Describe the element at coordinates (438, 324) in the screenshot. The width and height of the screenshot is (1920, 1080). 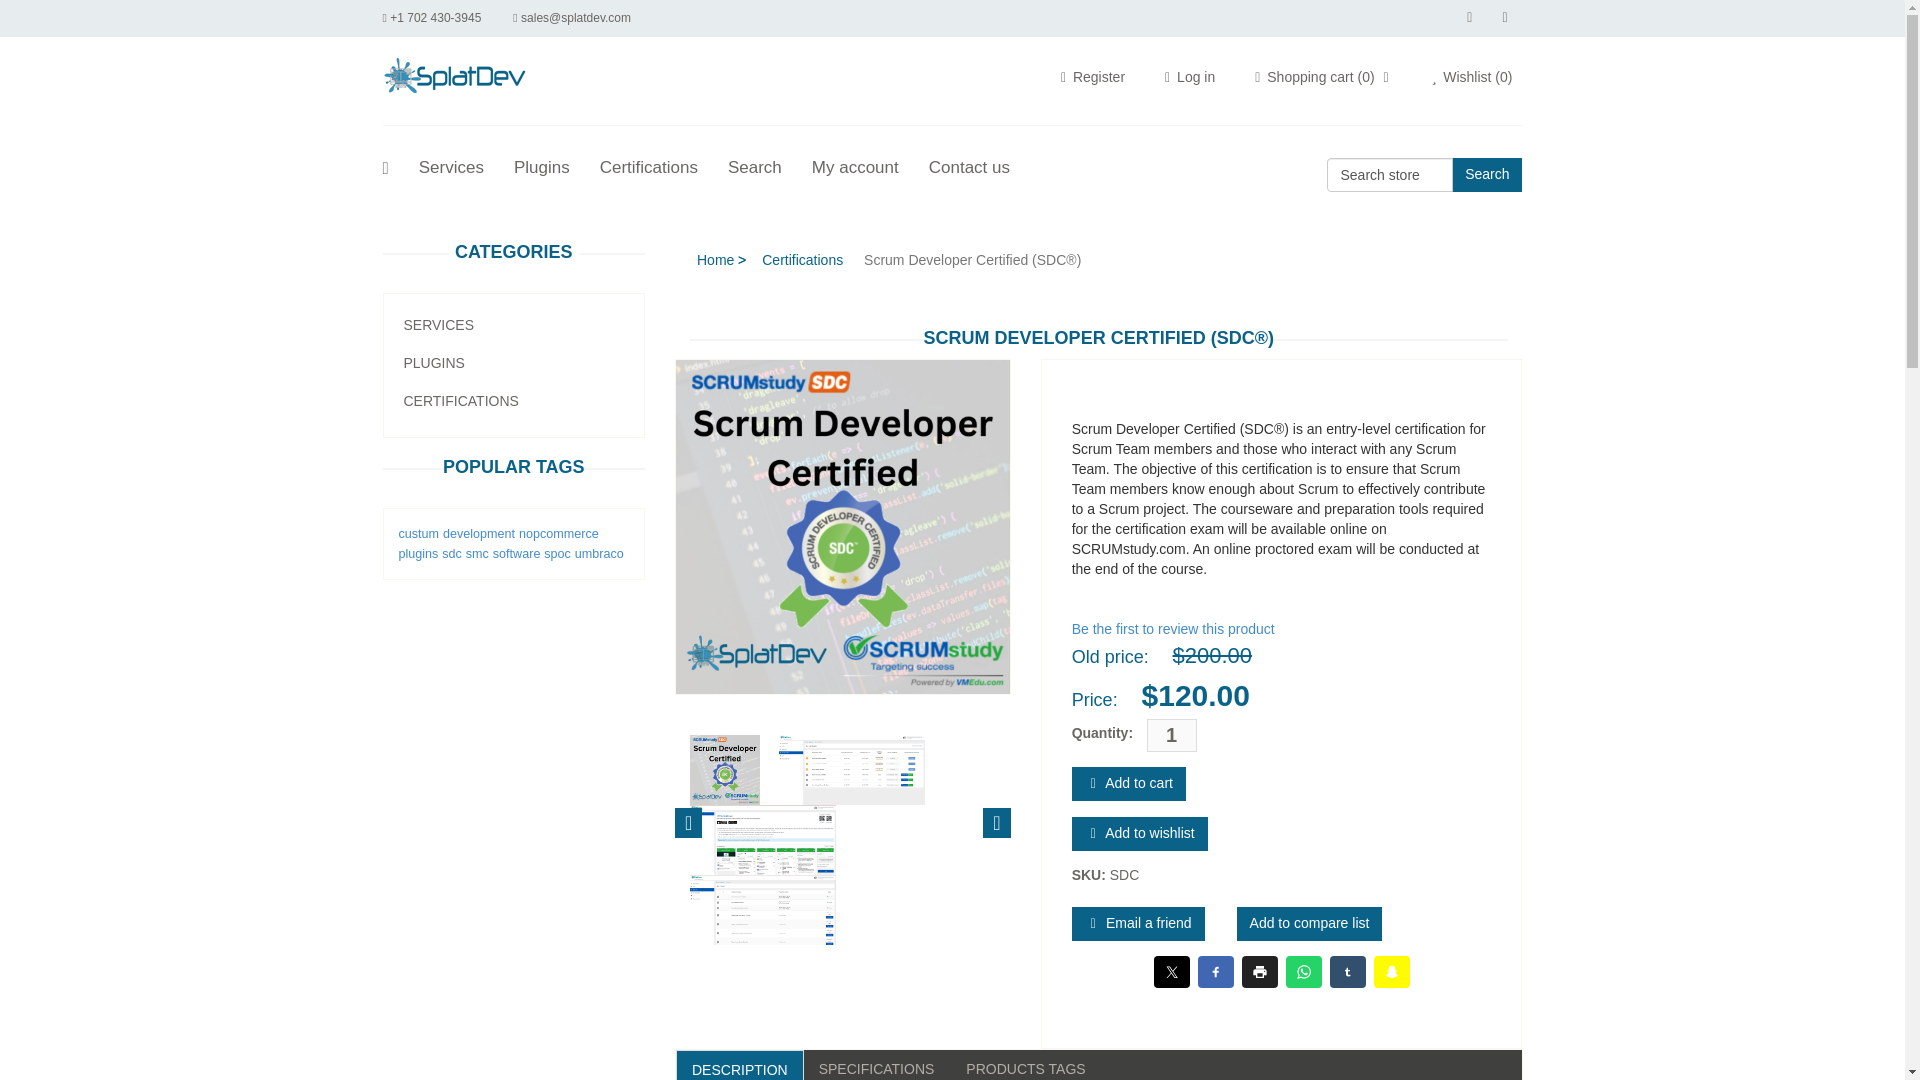
I see `SERVICES` at that location.